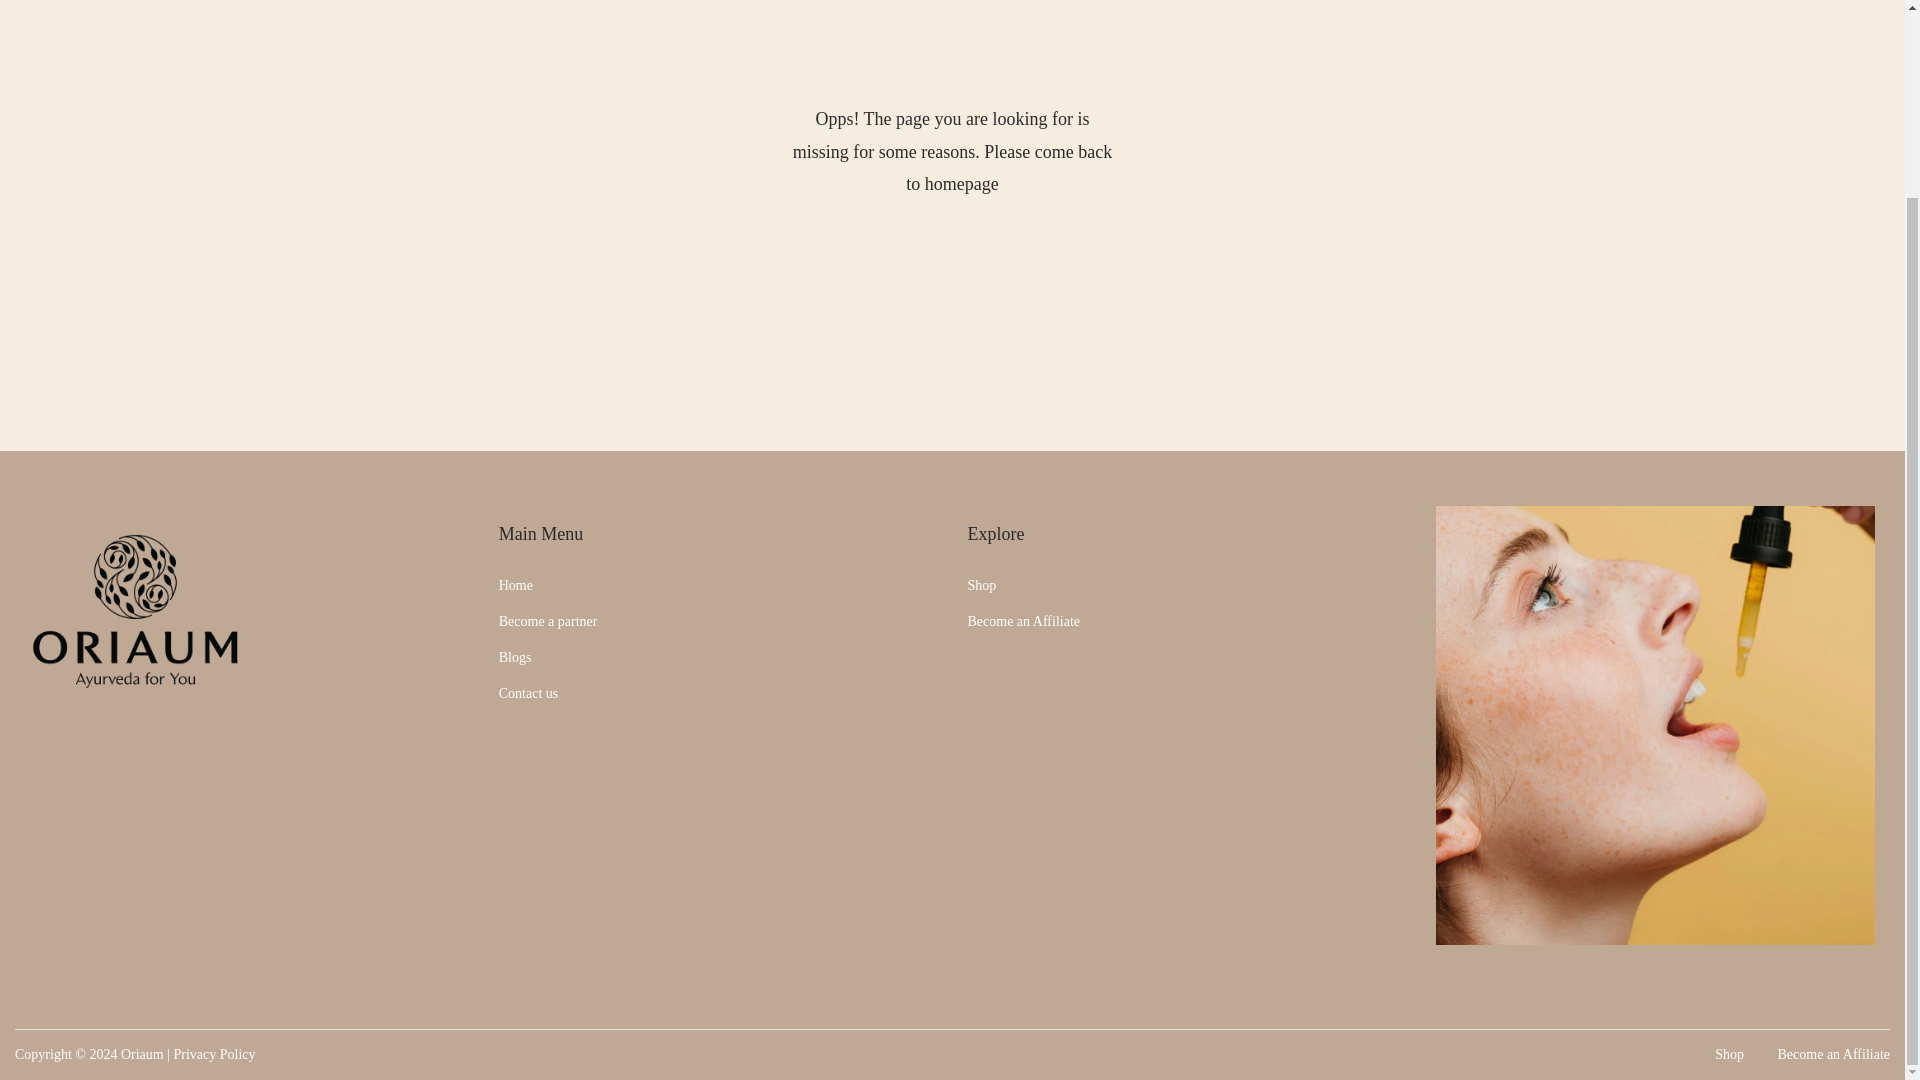  What do you see at coordinates (1023, 621) in the screenshot?
I see `Become an Affiliate` at bounding box center [1023, 621].